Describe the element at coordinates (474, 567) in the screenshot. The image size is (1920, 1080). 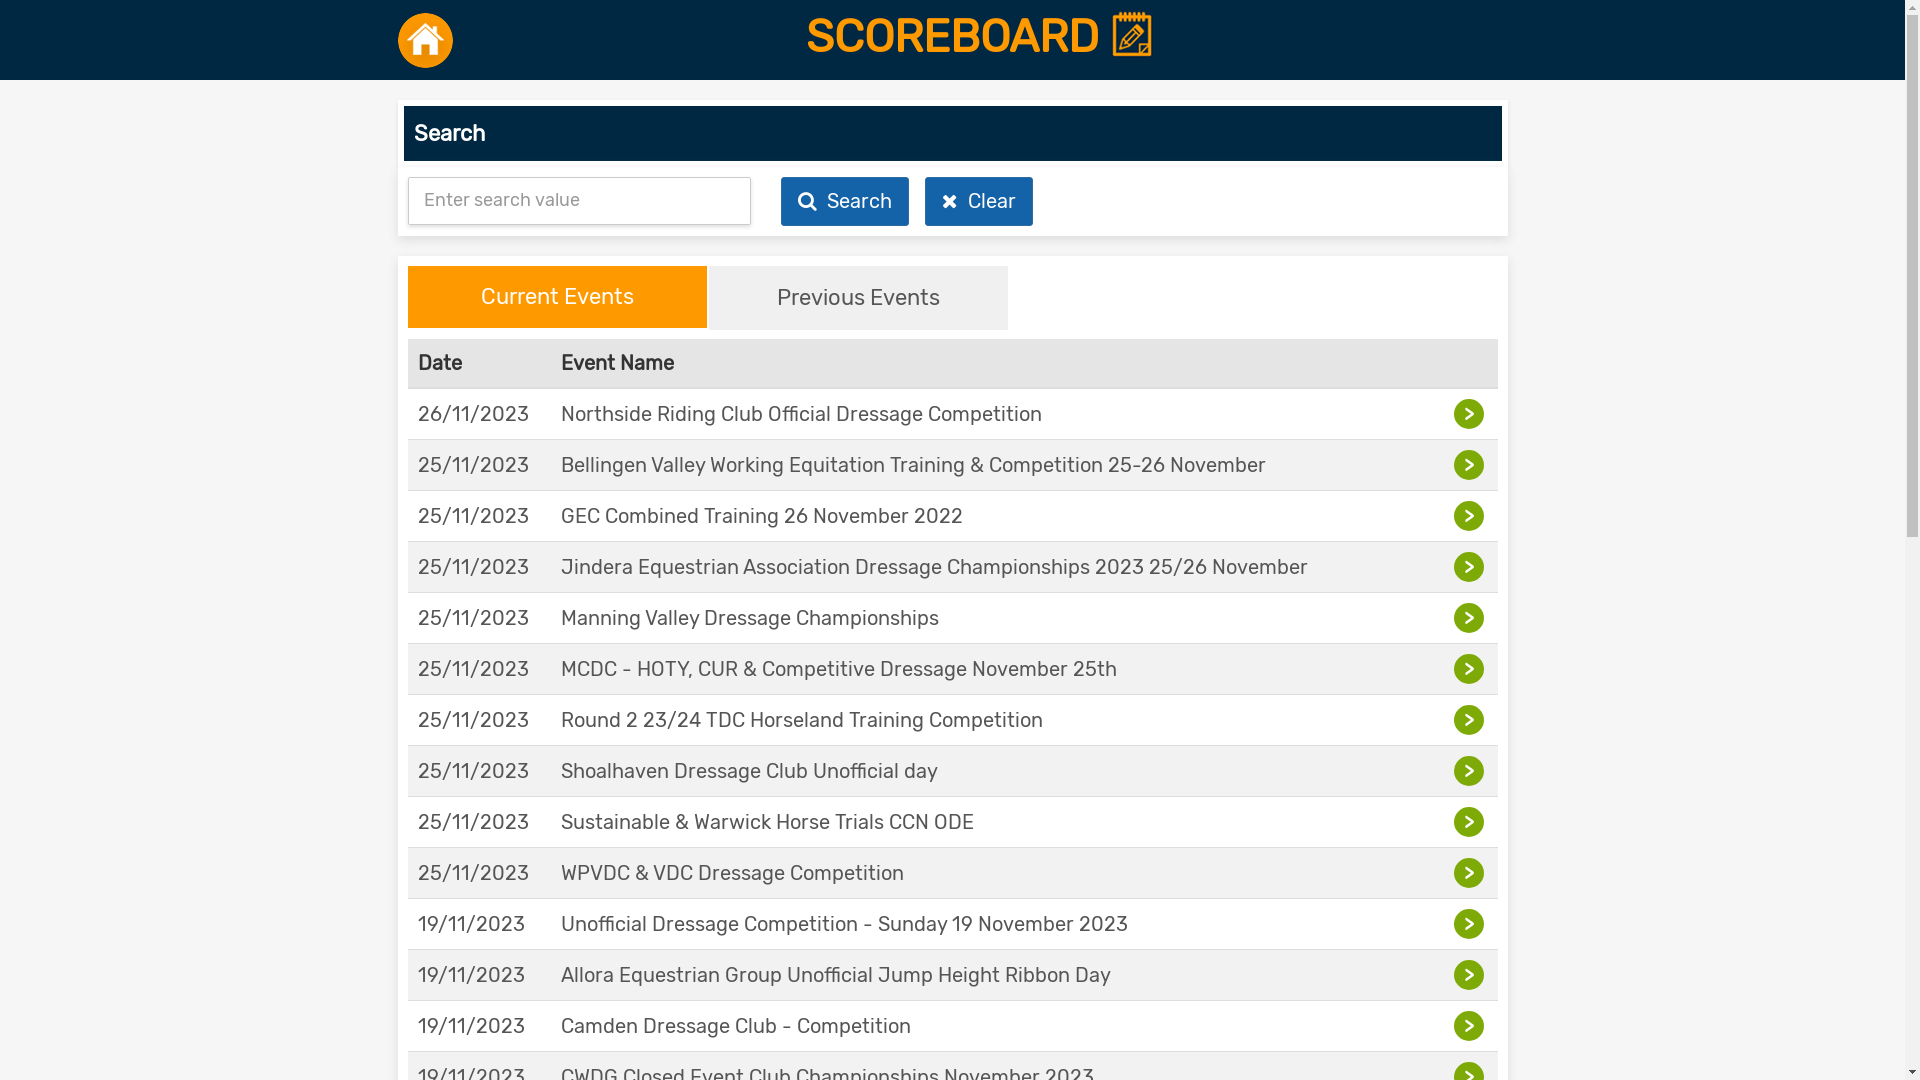
I see `25/11/2023` at that location.